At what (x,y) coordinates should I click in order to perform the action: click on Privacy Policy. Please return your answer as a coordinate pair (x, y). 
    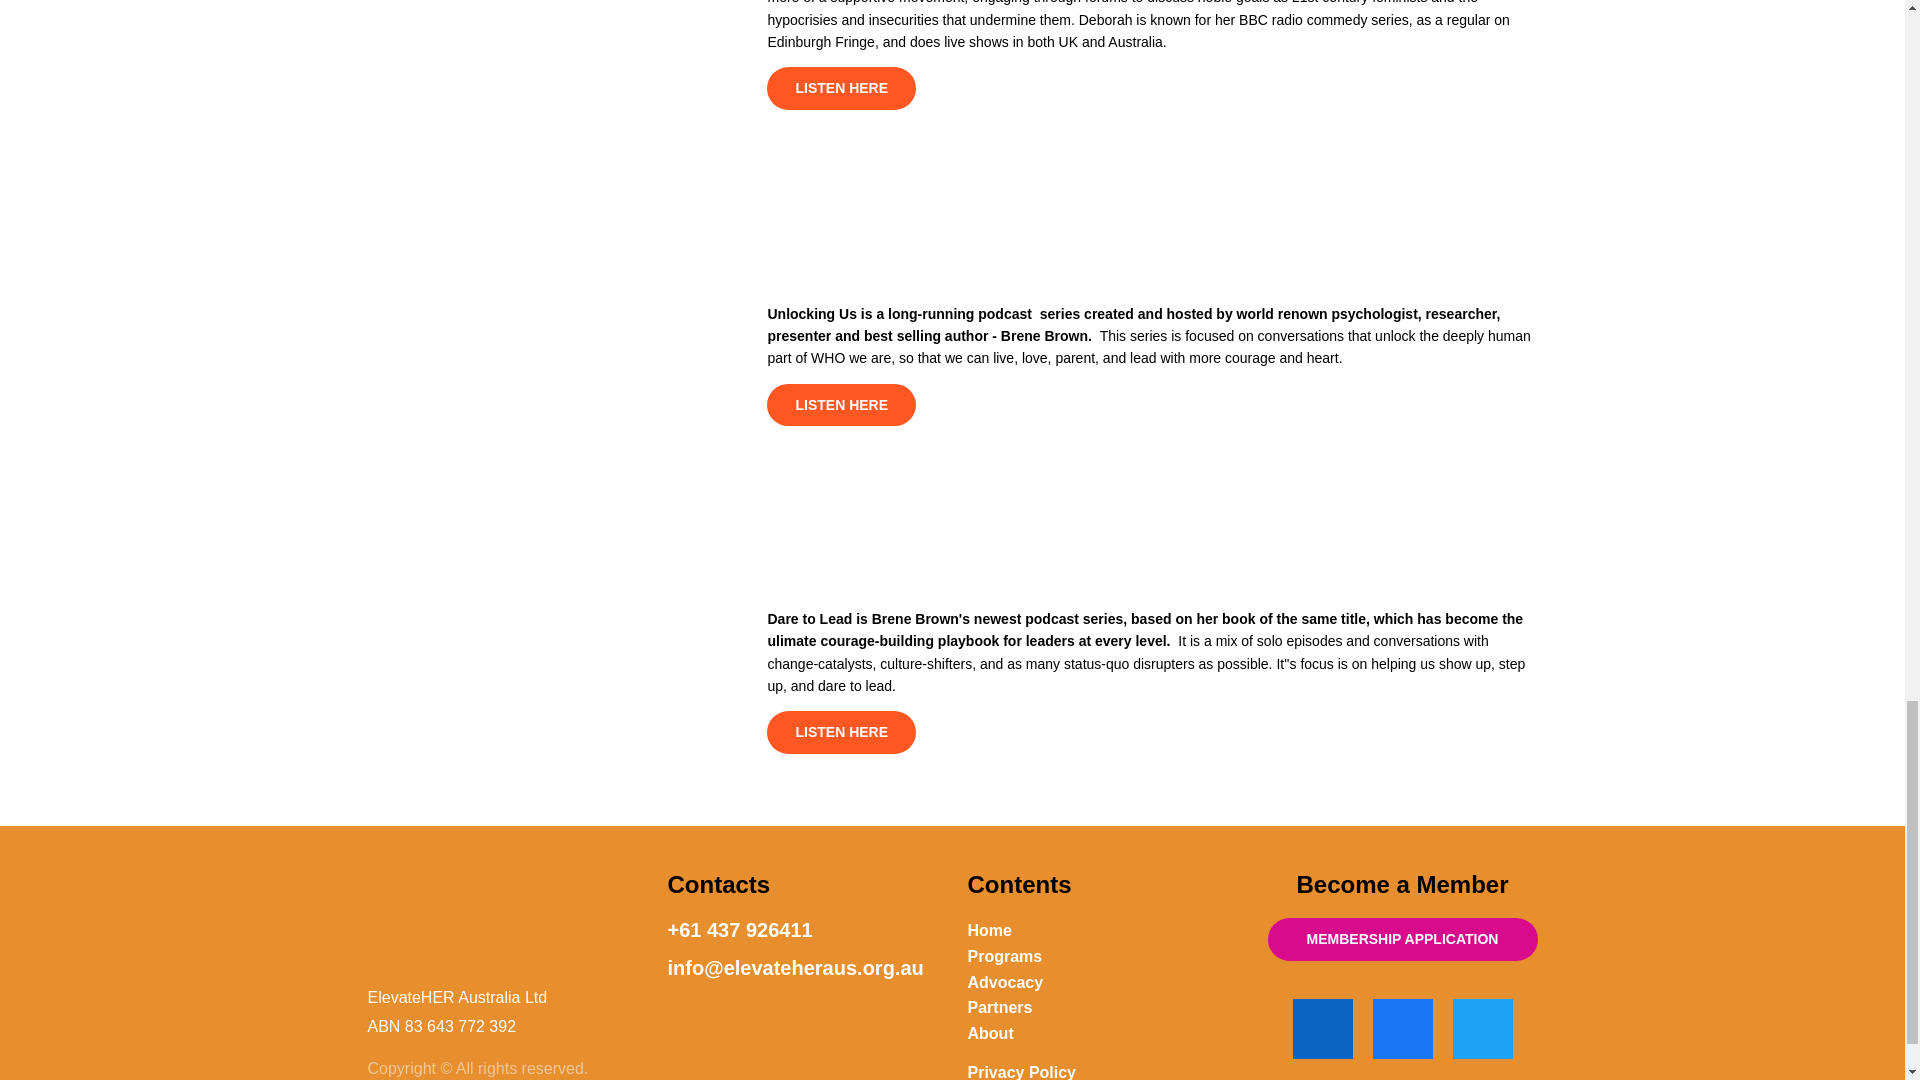
    Looking at the image, I should click on (1022, 1072).